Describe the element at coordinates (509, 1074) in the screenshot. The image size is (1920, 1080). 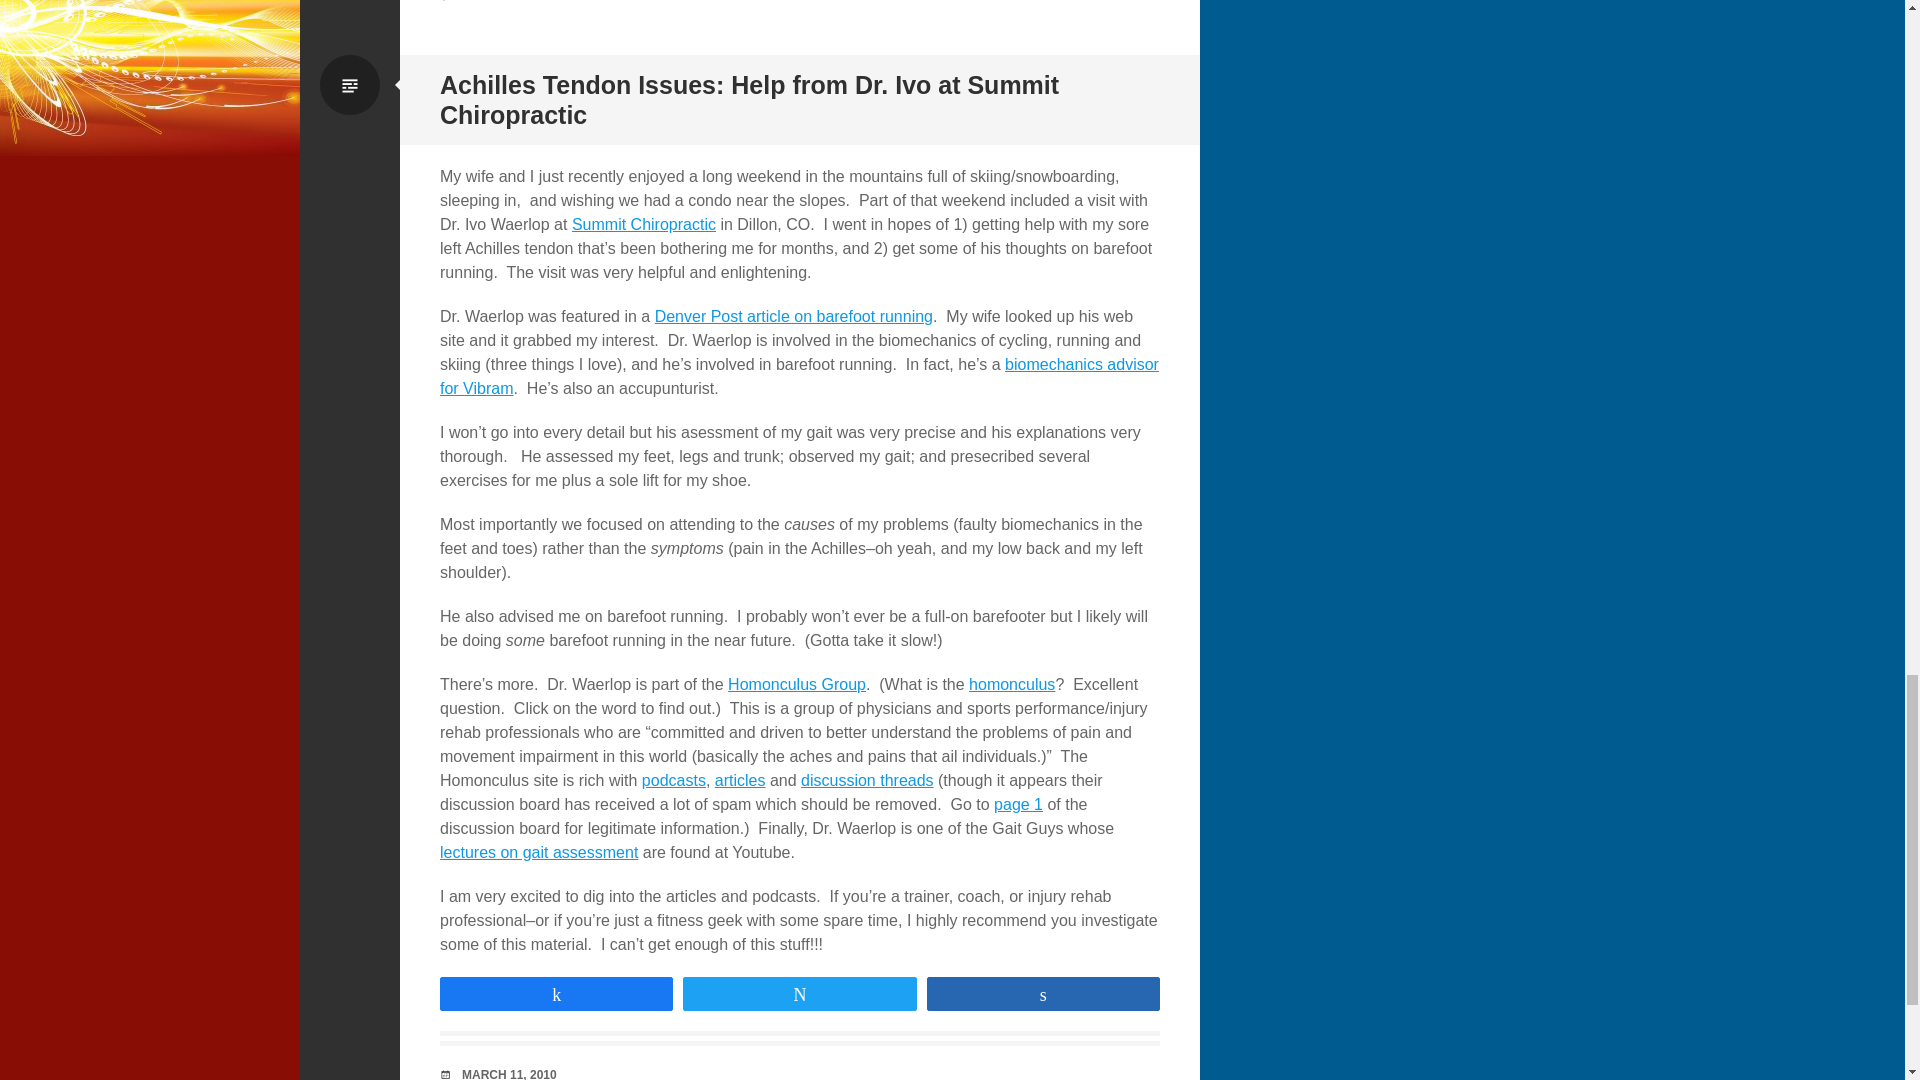
I see `4:41 pm` at that location.